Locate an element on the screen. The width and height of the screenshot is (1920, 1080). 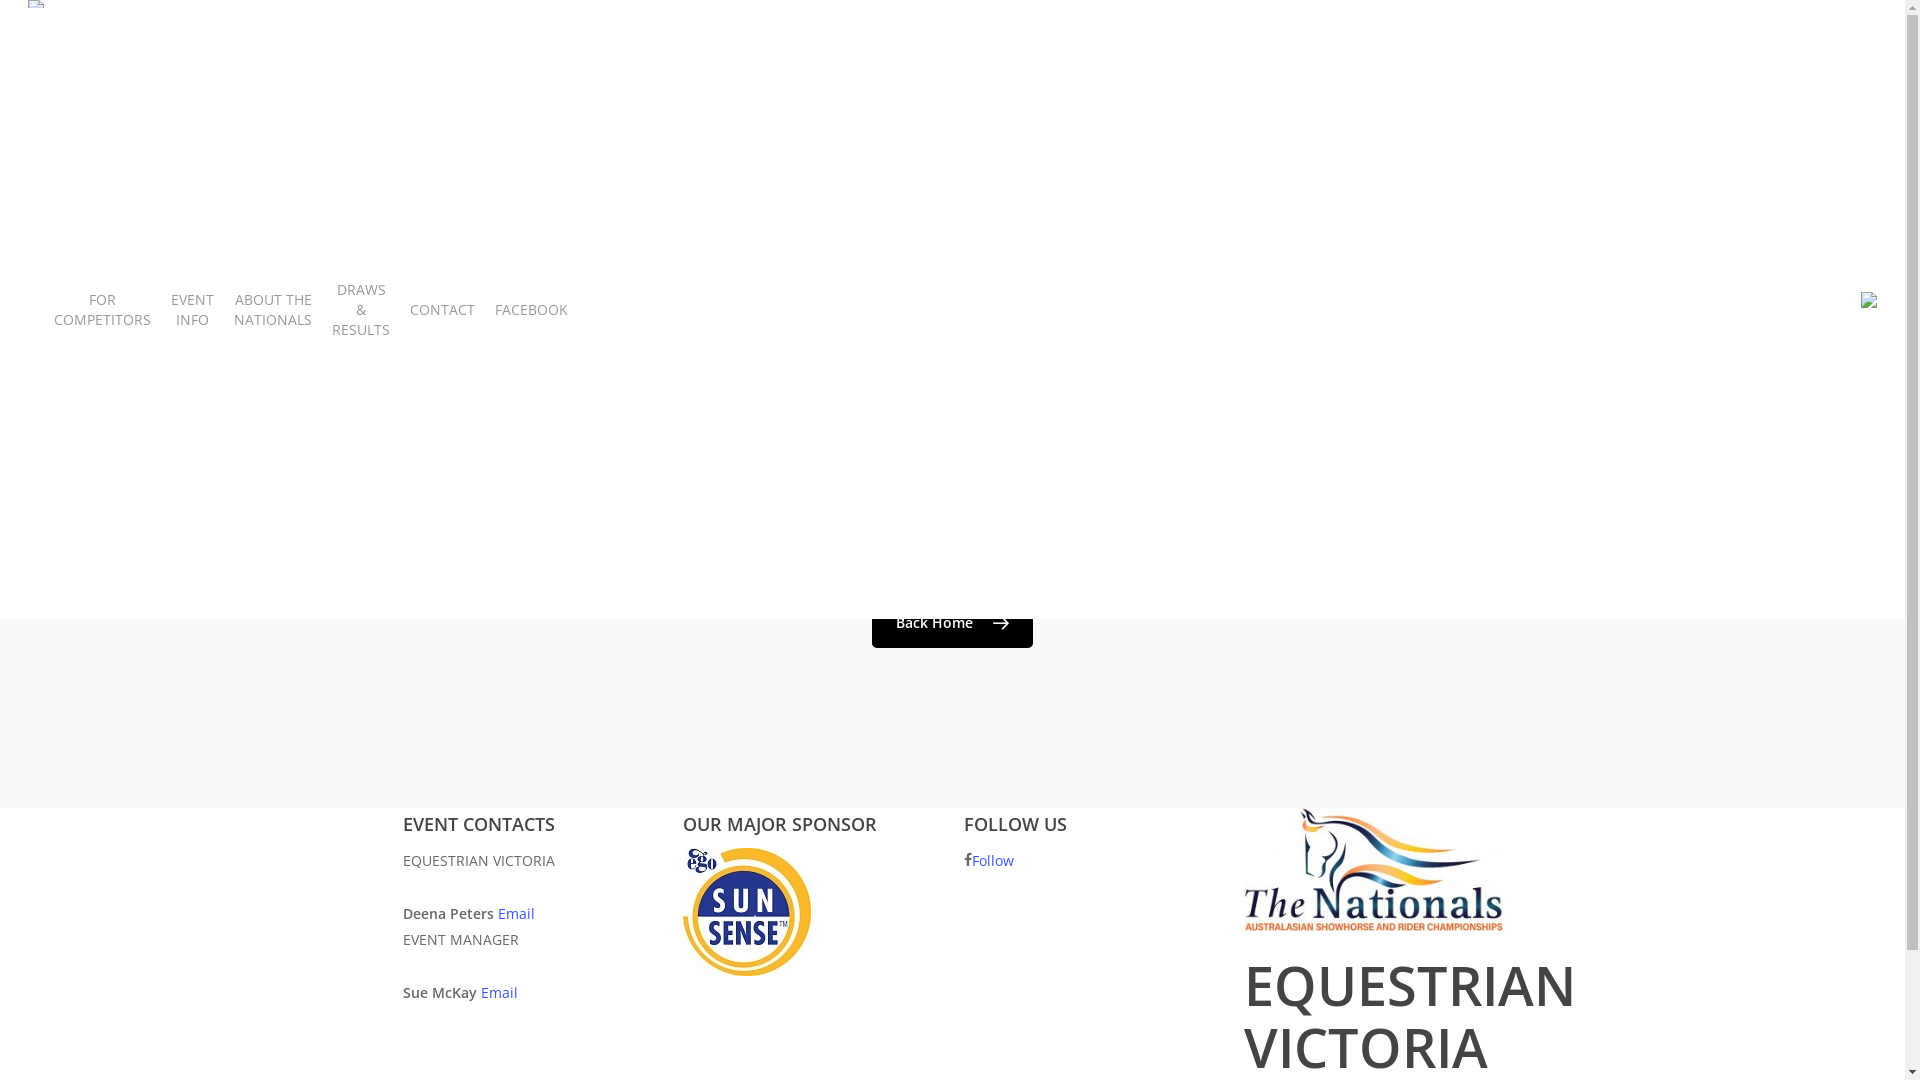
EVENT INFO is located at coordinates (192, 310).